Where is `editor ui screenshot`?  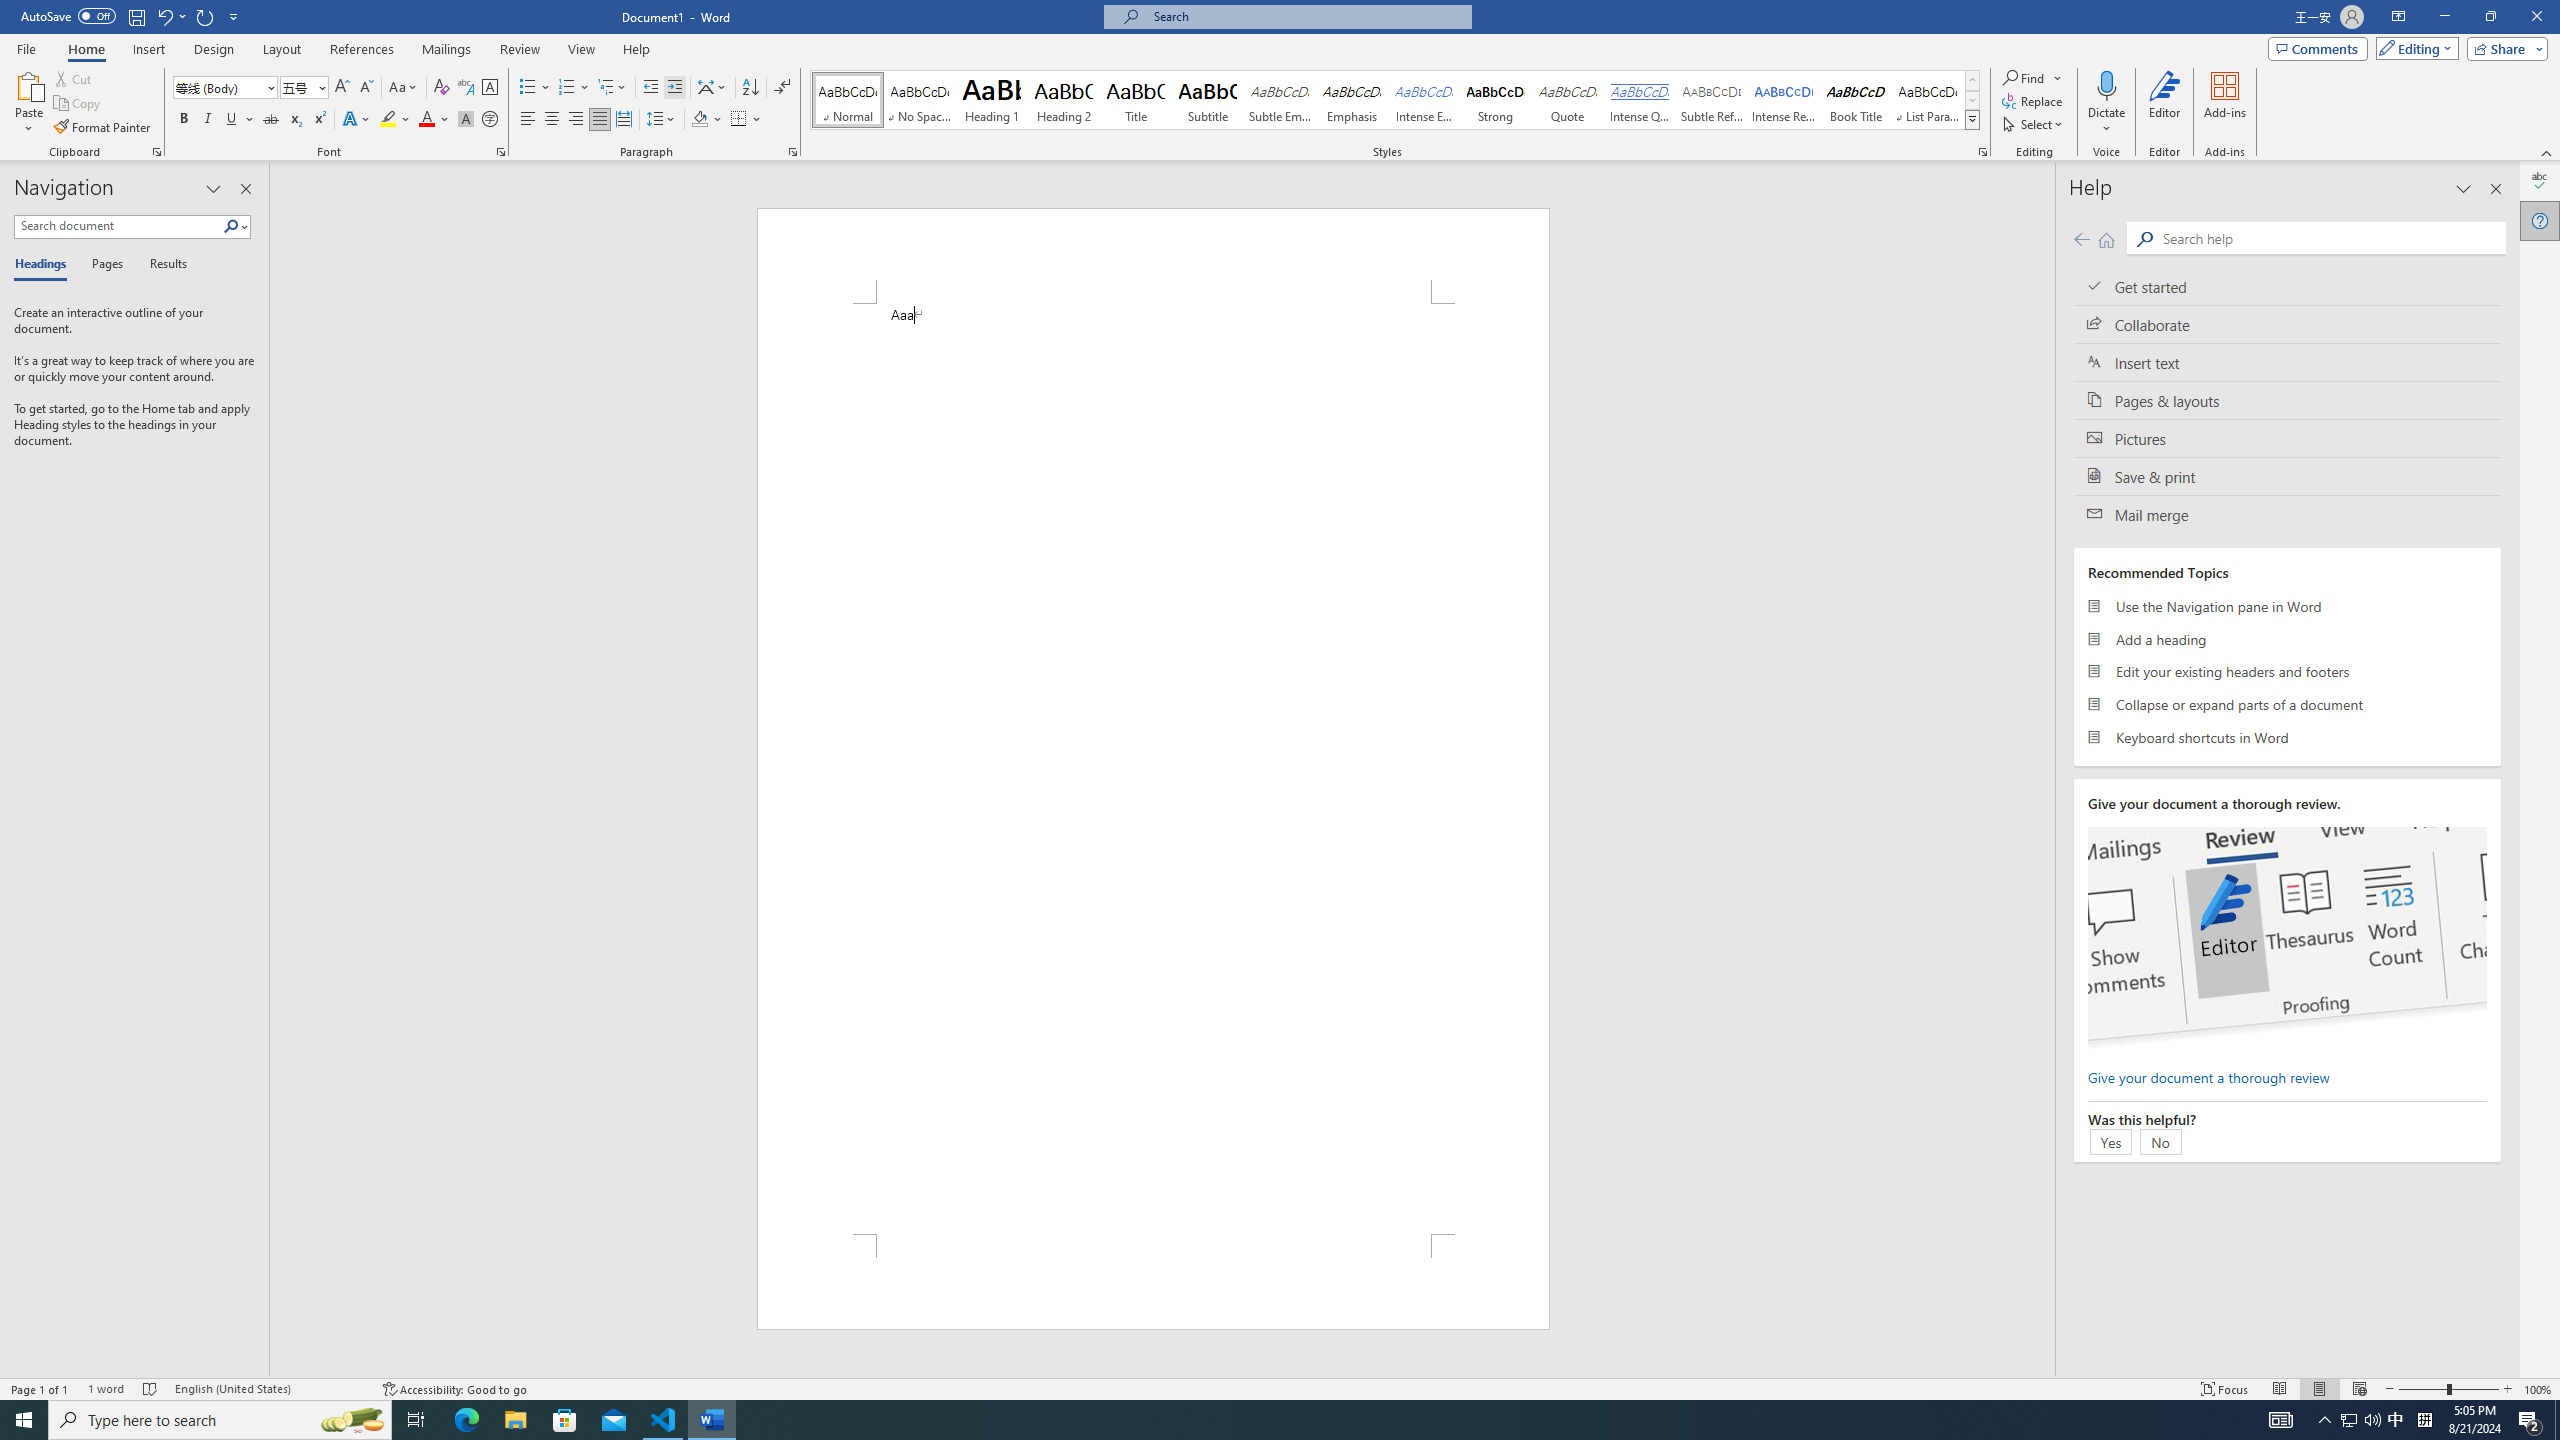
editor ui screenshot is located at coordinates (2286, 937).